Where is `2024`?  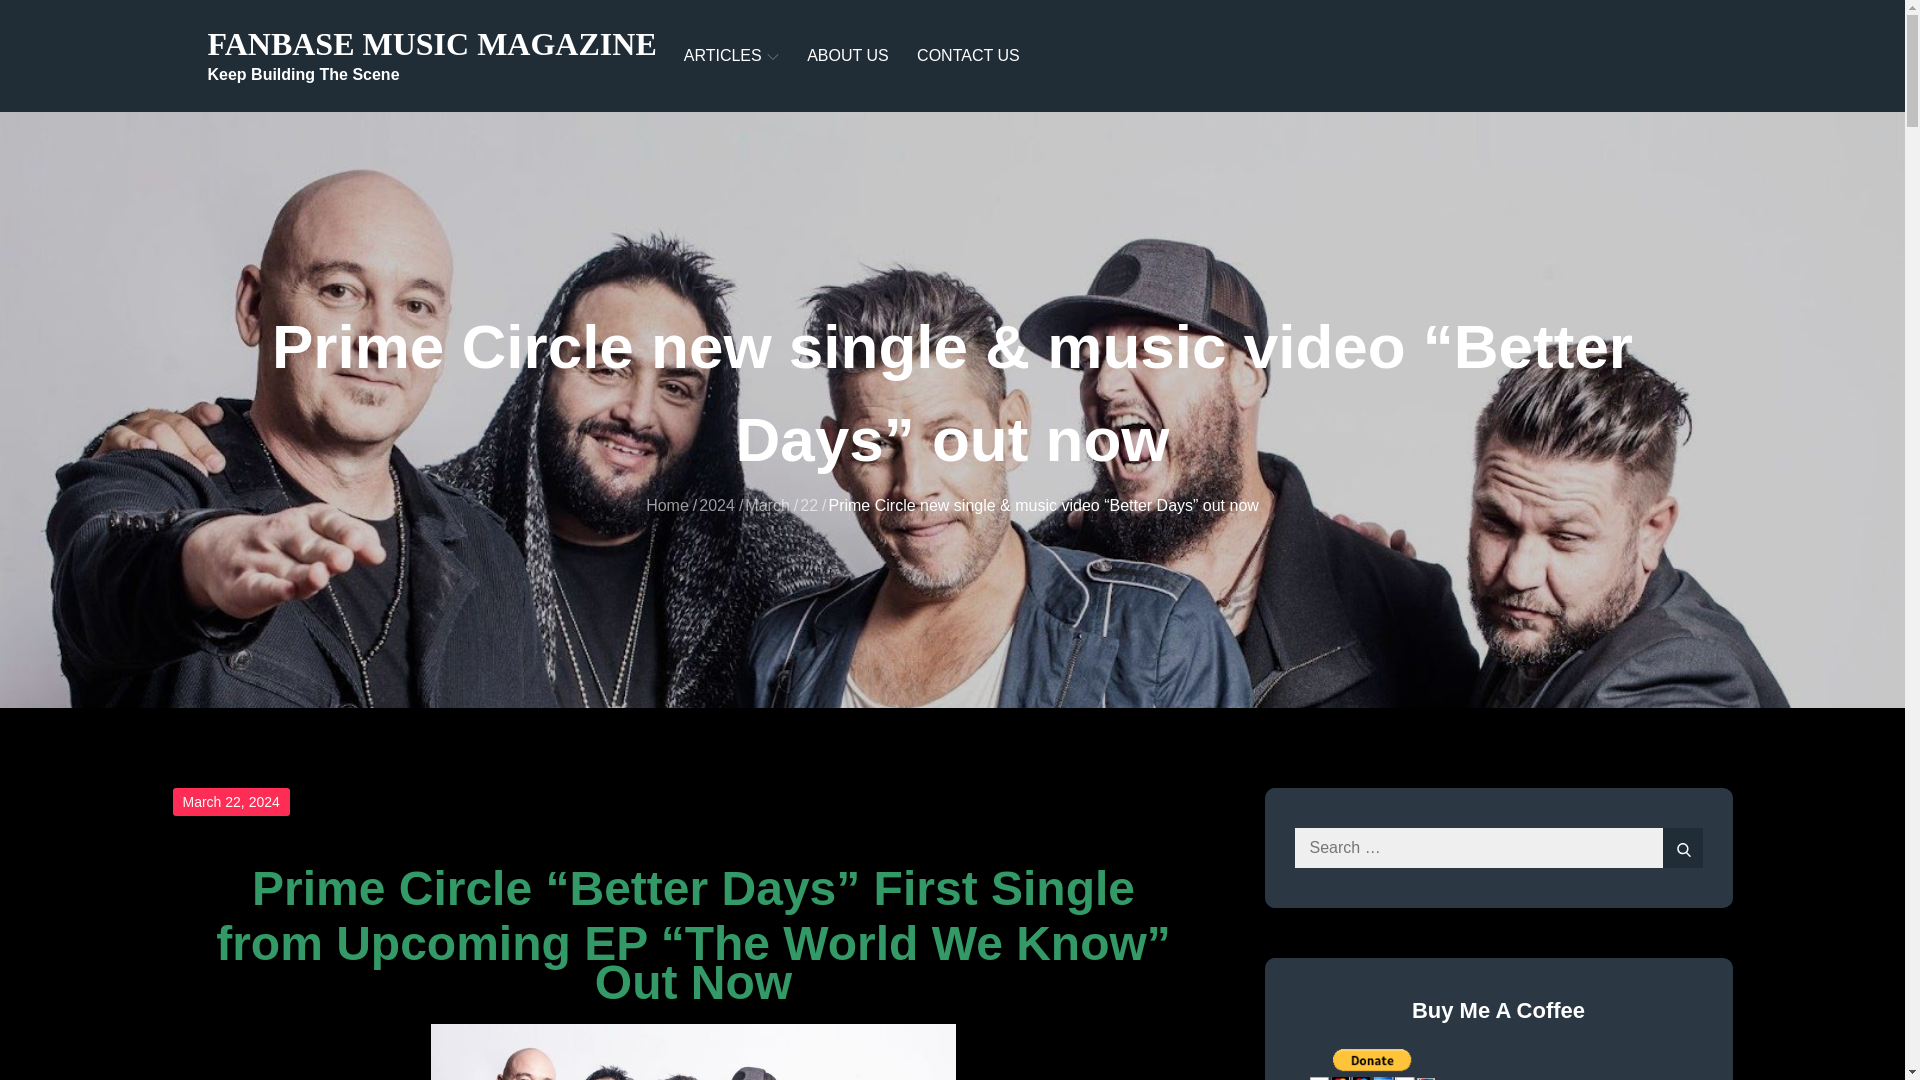 2024 is located at coordinates (716, 505).